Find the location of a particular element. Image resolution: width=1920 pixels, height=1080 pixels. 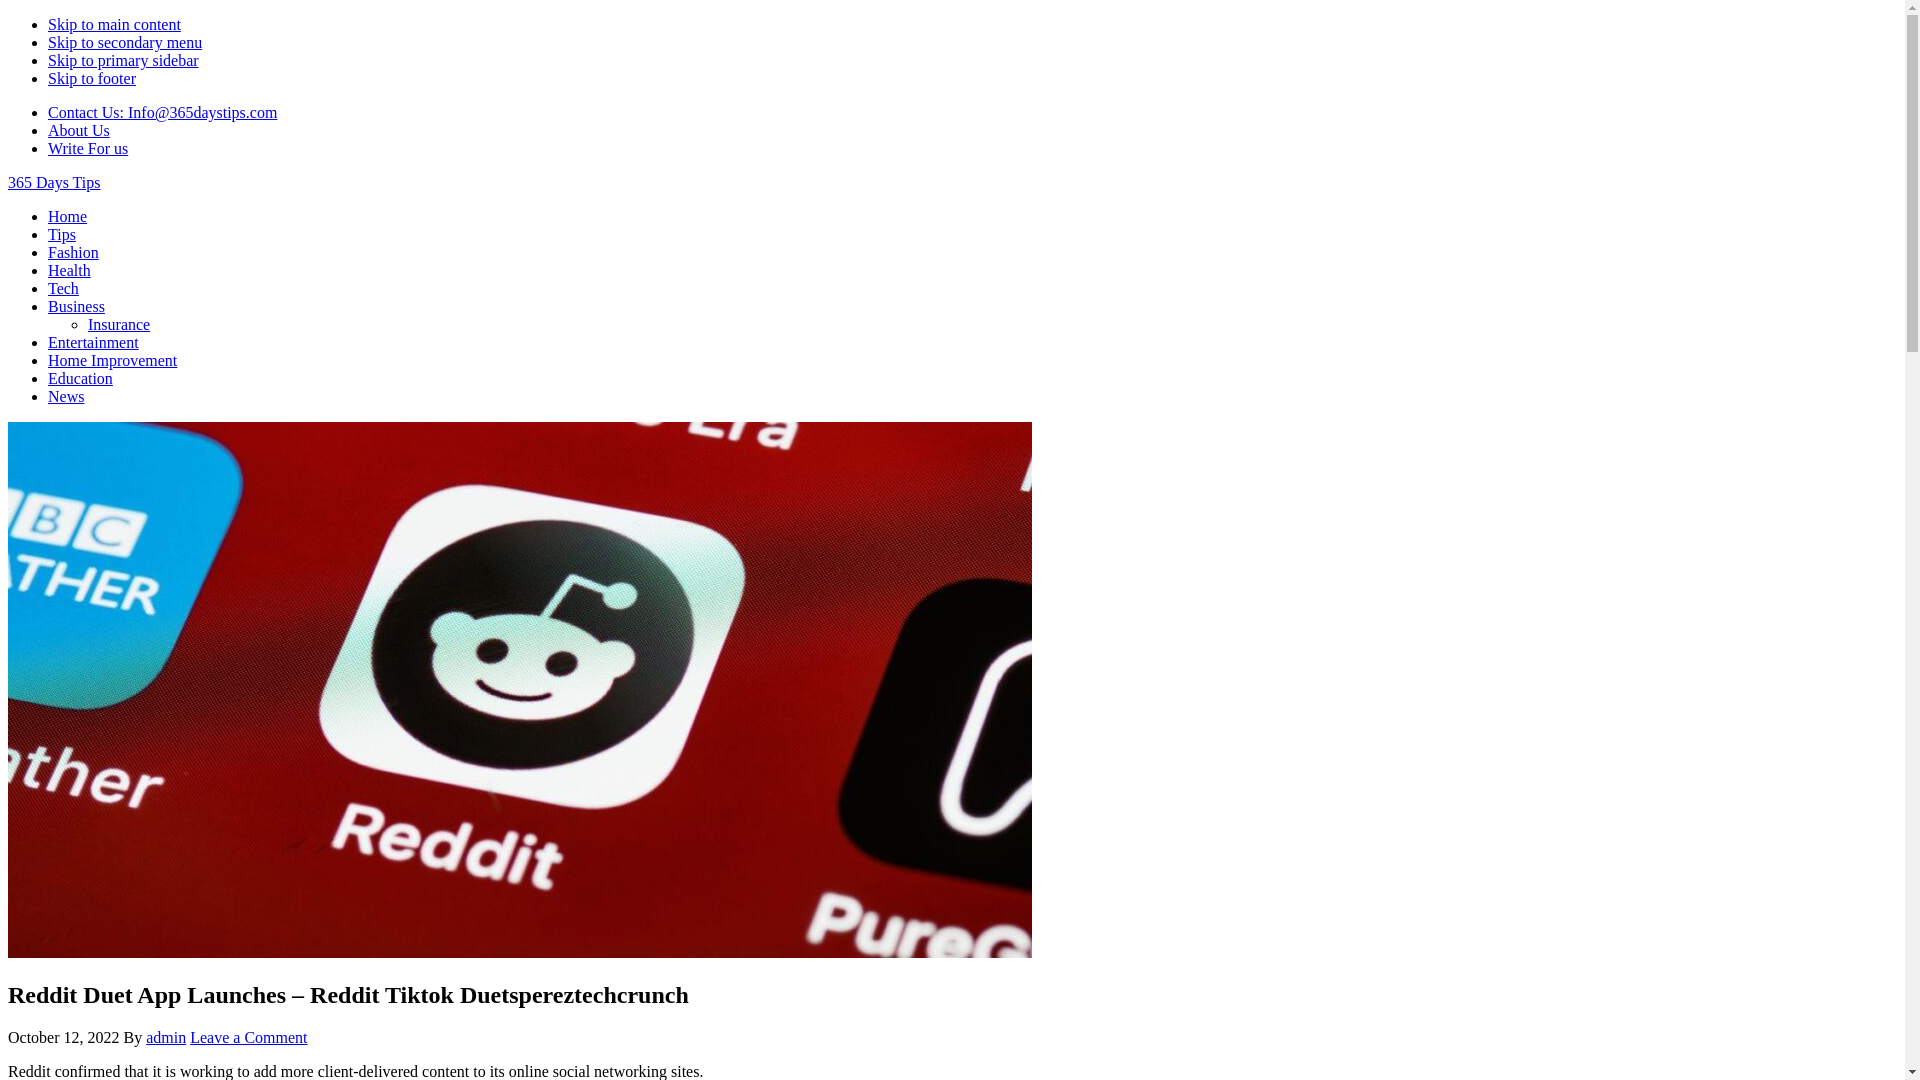

admin is located at coordinates (166, 1038).